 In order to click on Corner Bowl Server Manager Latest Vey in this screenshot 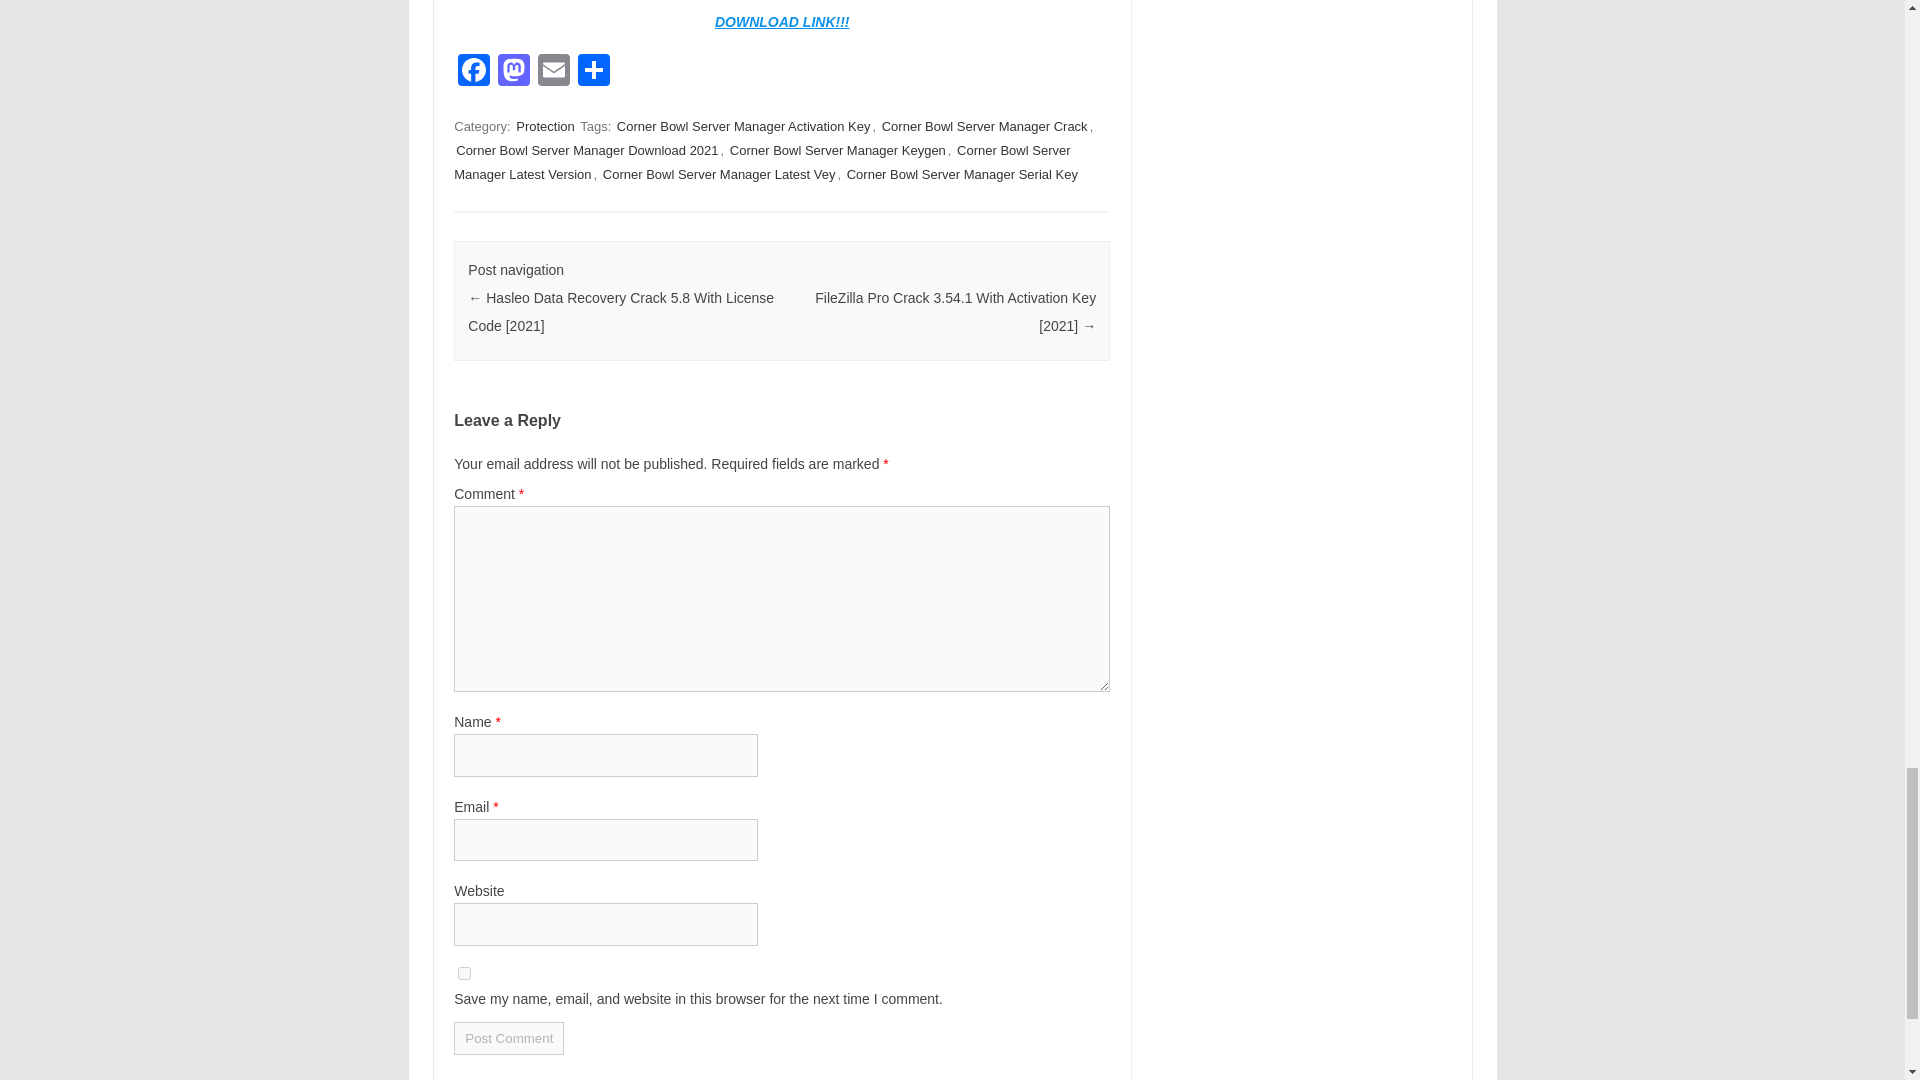, I will do `click(718, 174)`.